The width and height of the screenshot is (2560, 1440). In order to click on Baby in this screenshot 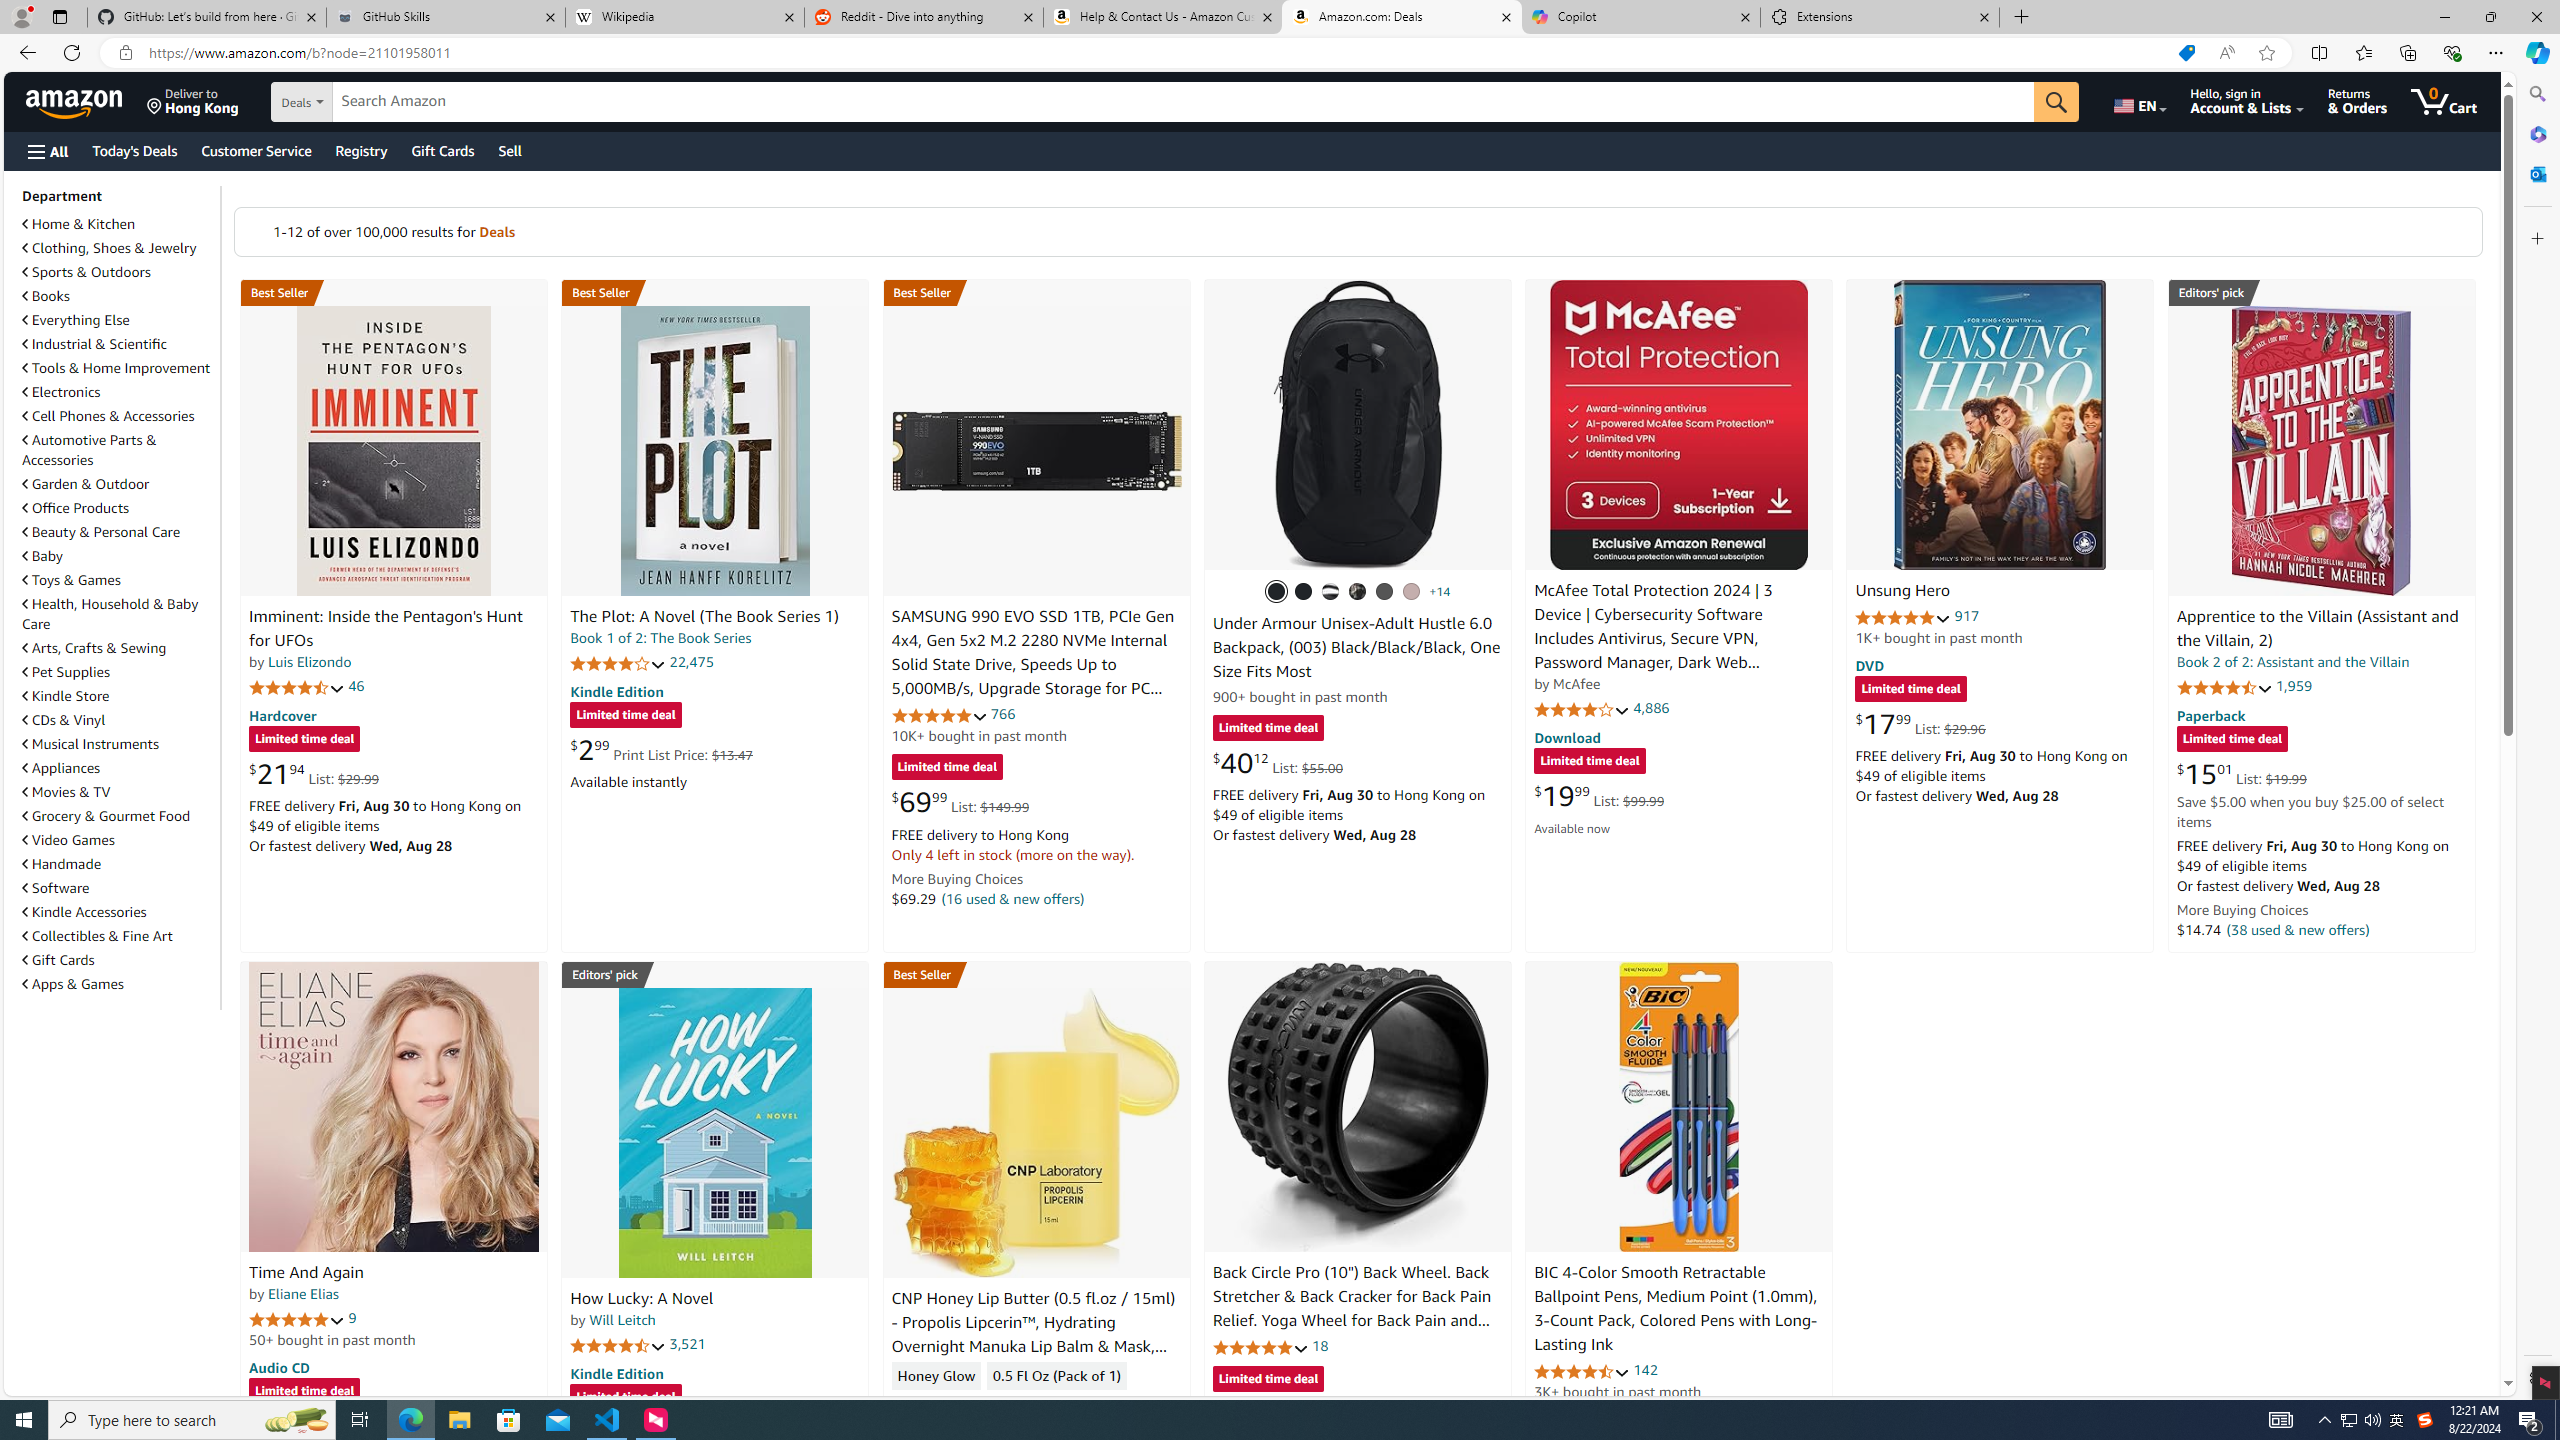, I will do `click(44, 556)`.